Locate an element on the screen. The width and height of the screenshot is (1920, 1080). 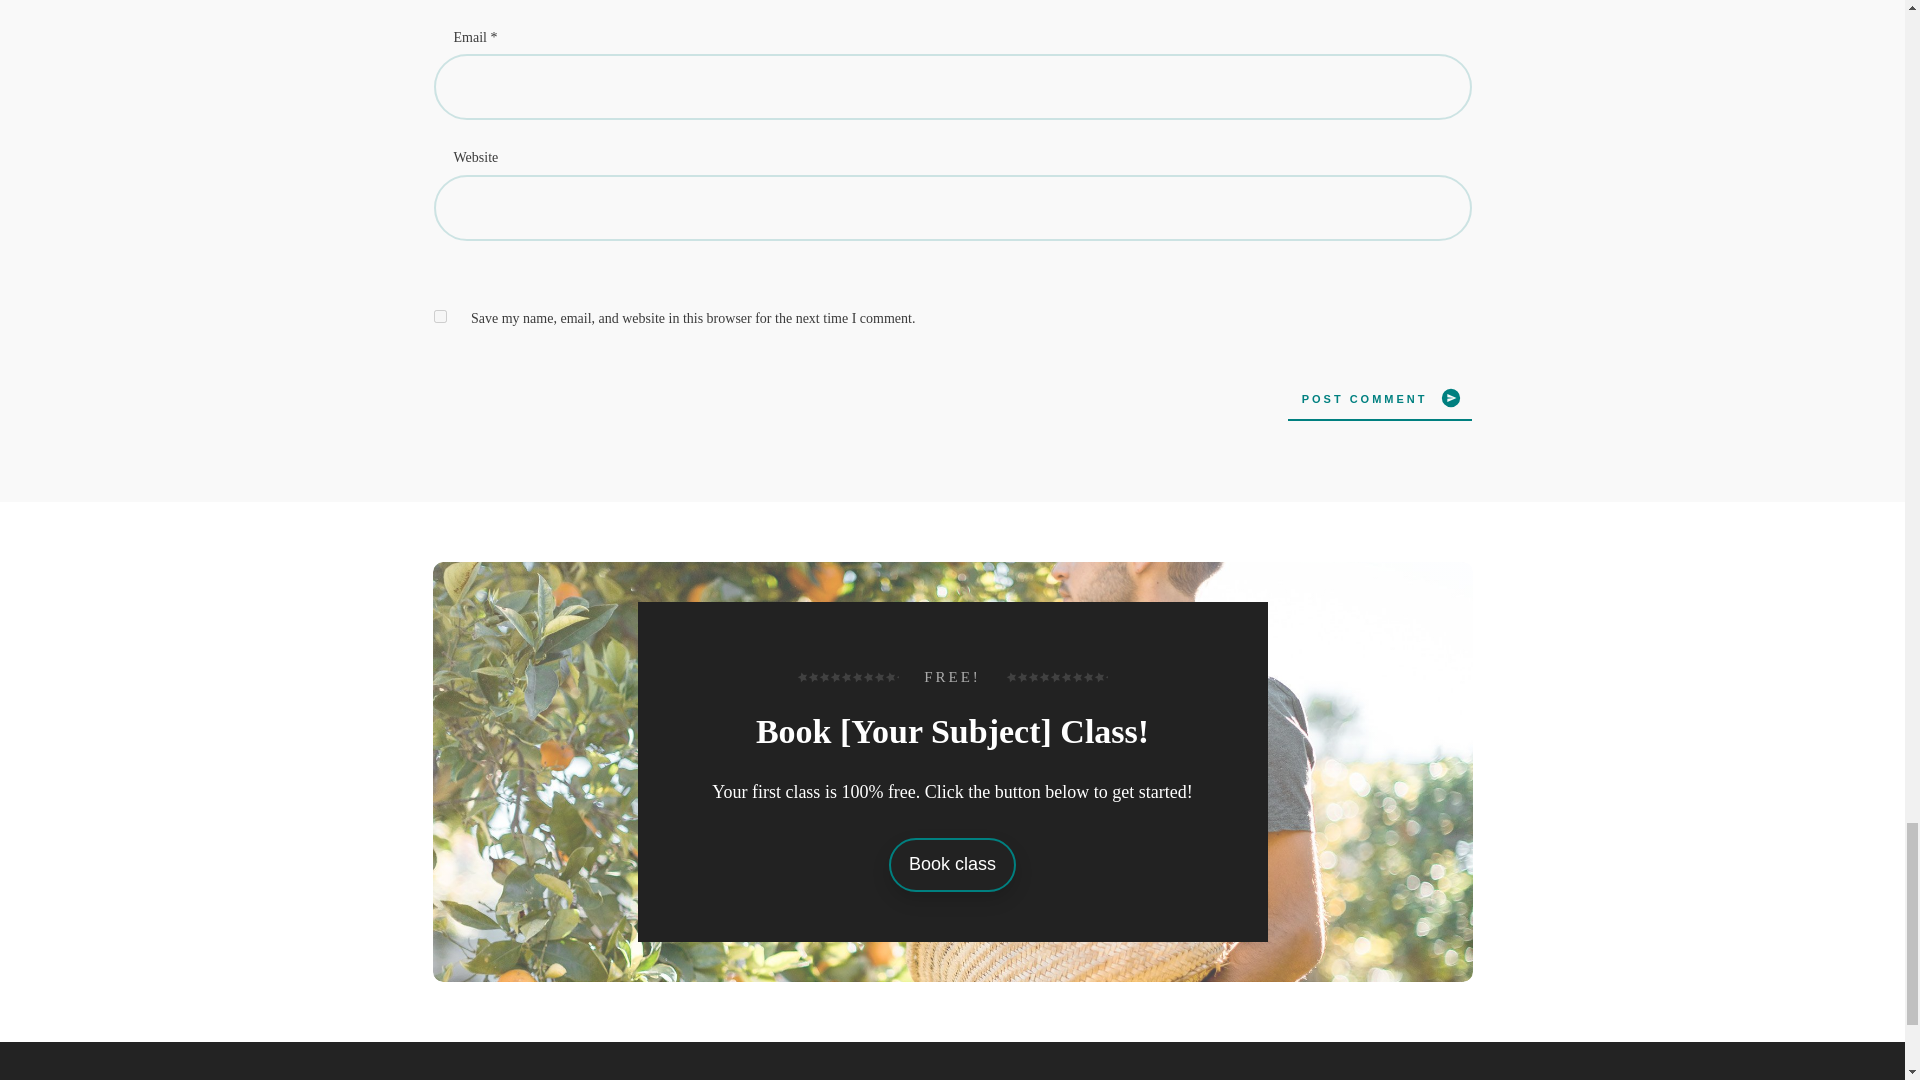
yes is located at coordinates (440, 316).